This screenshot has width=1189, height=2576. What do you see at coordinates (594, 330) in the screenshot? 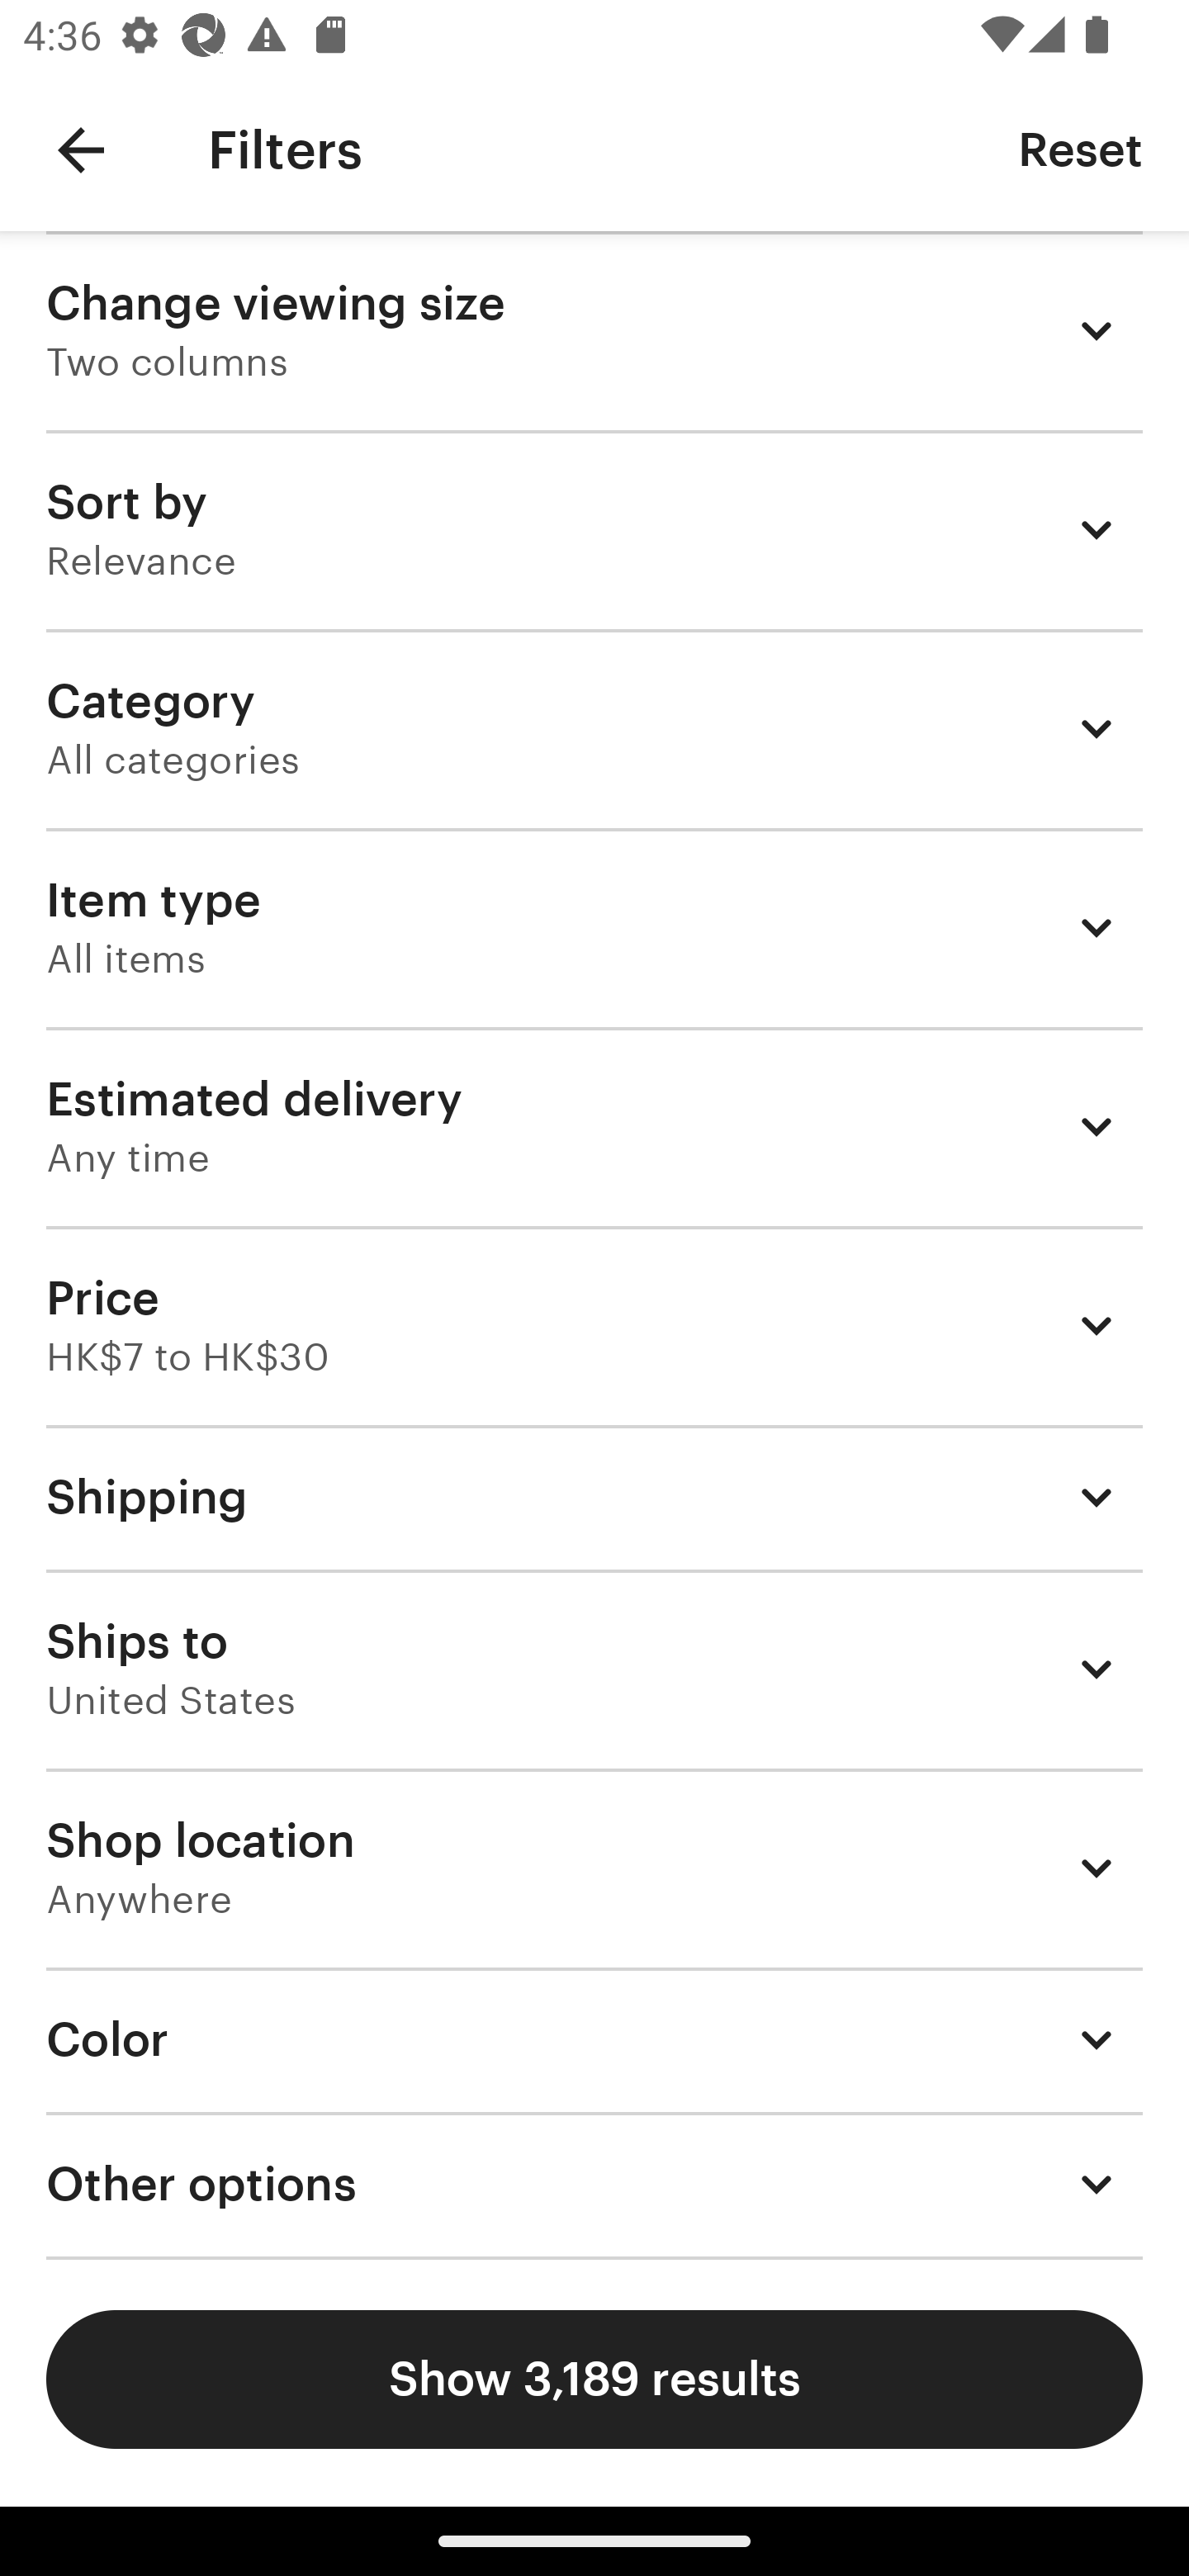
I see `Change viewing size Two columns` at bounding box center [594, 330].